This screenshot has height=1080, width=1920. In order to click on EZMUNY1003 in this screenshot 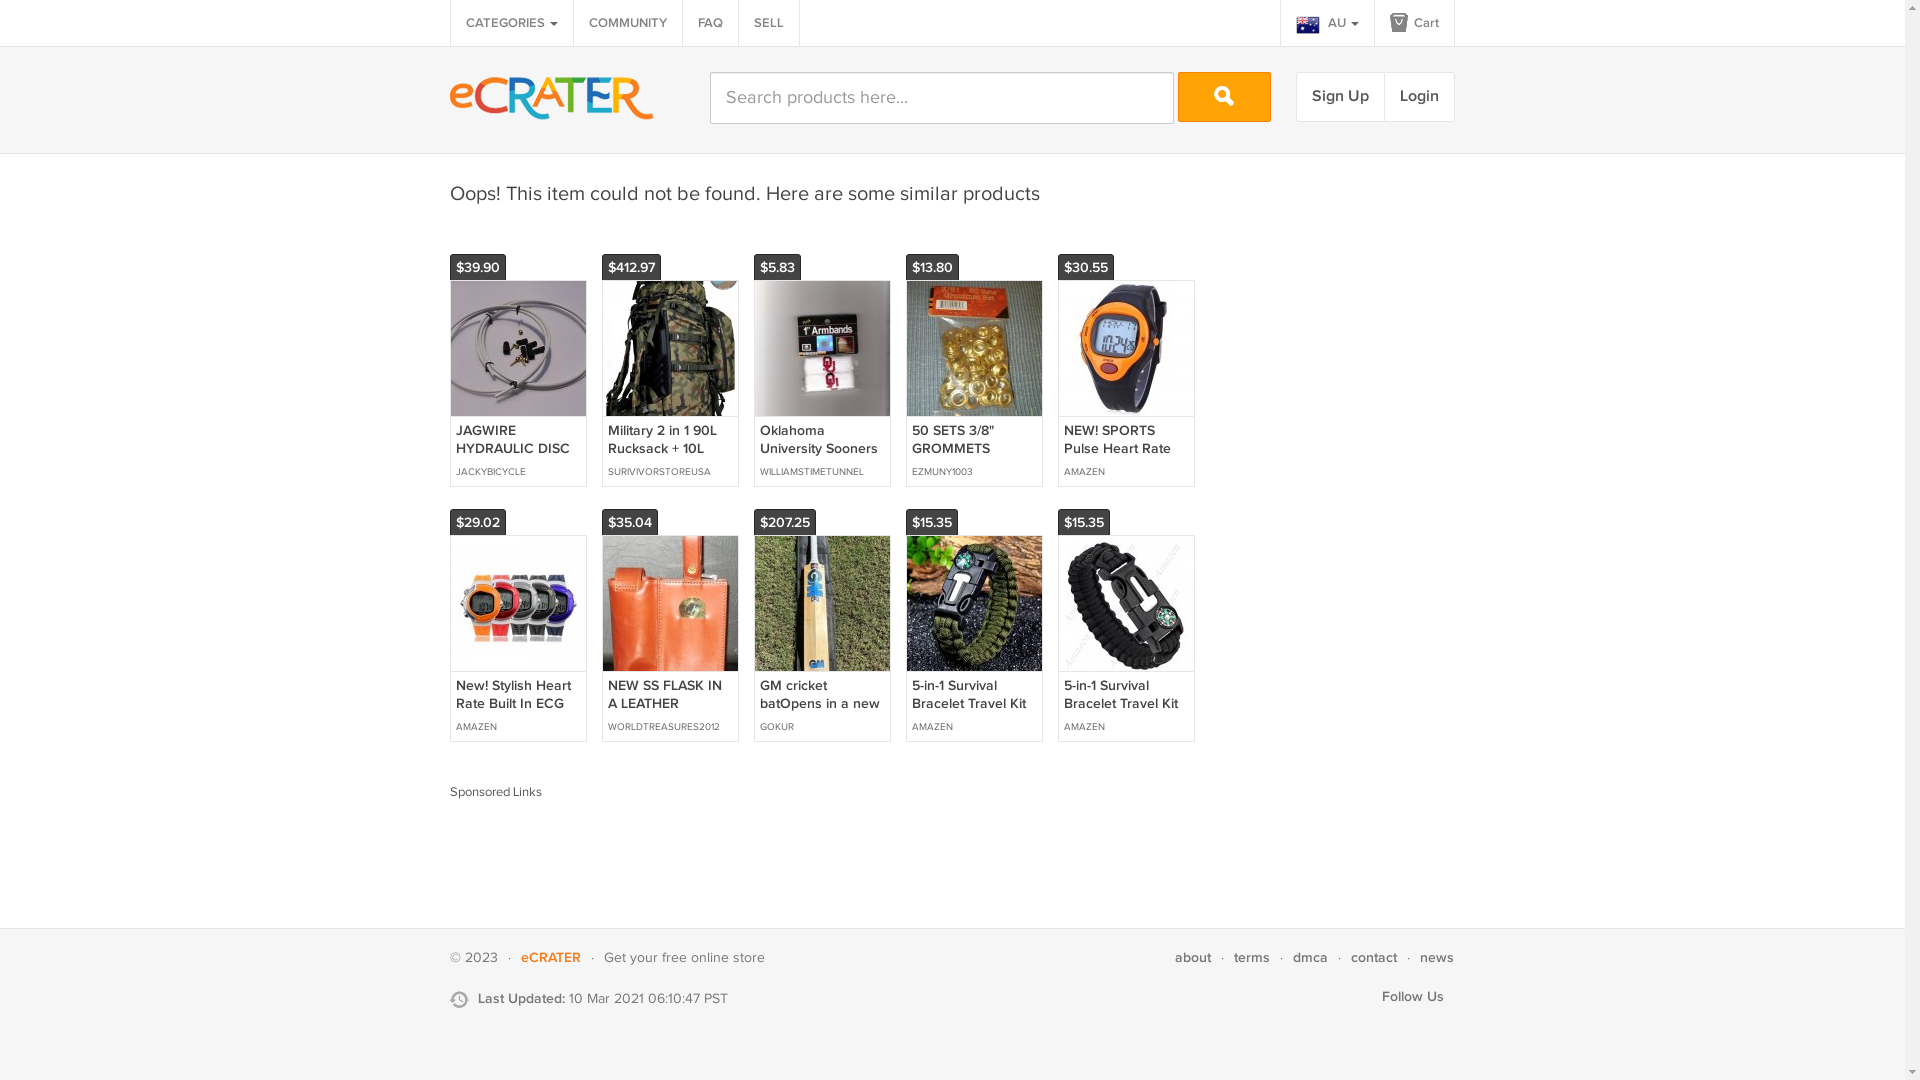, I will do `click(974, 472)`.